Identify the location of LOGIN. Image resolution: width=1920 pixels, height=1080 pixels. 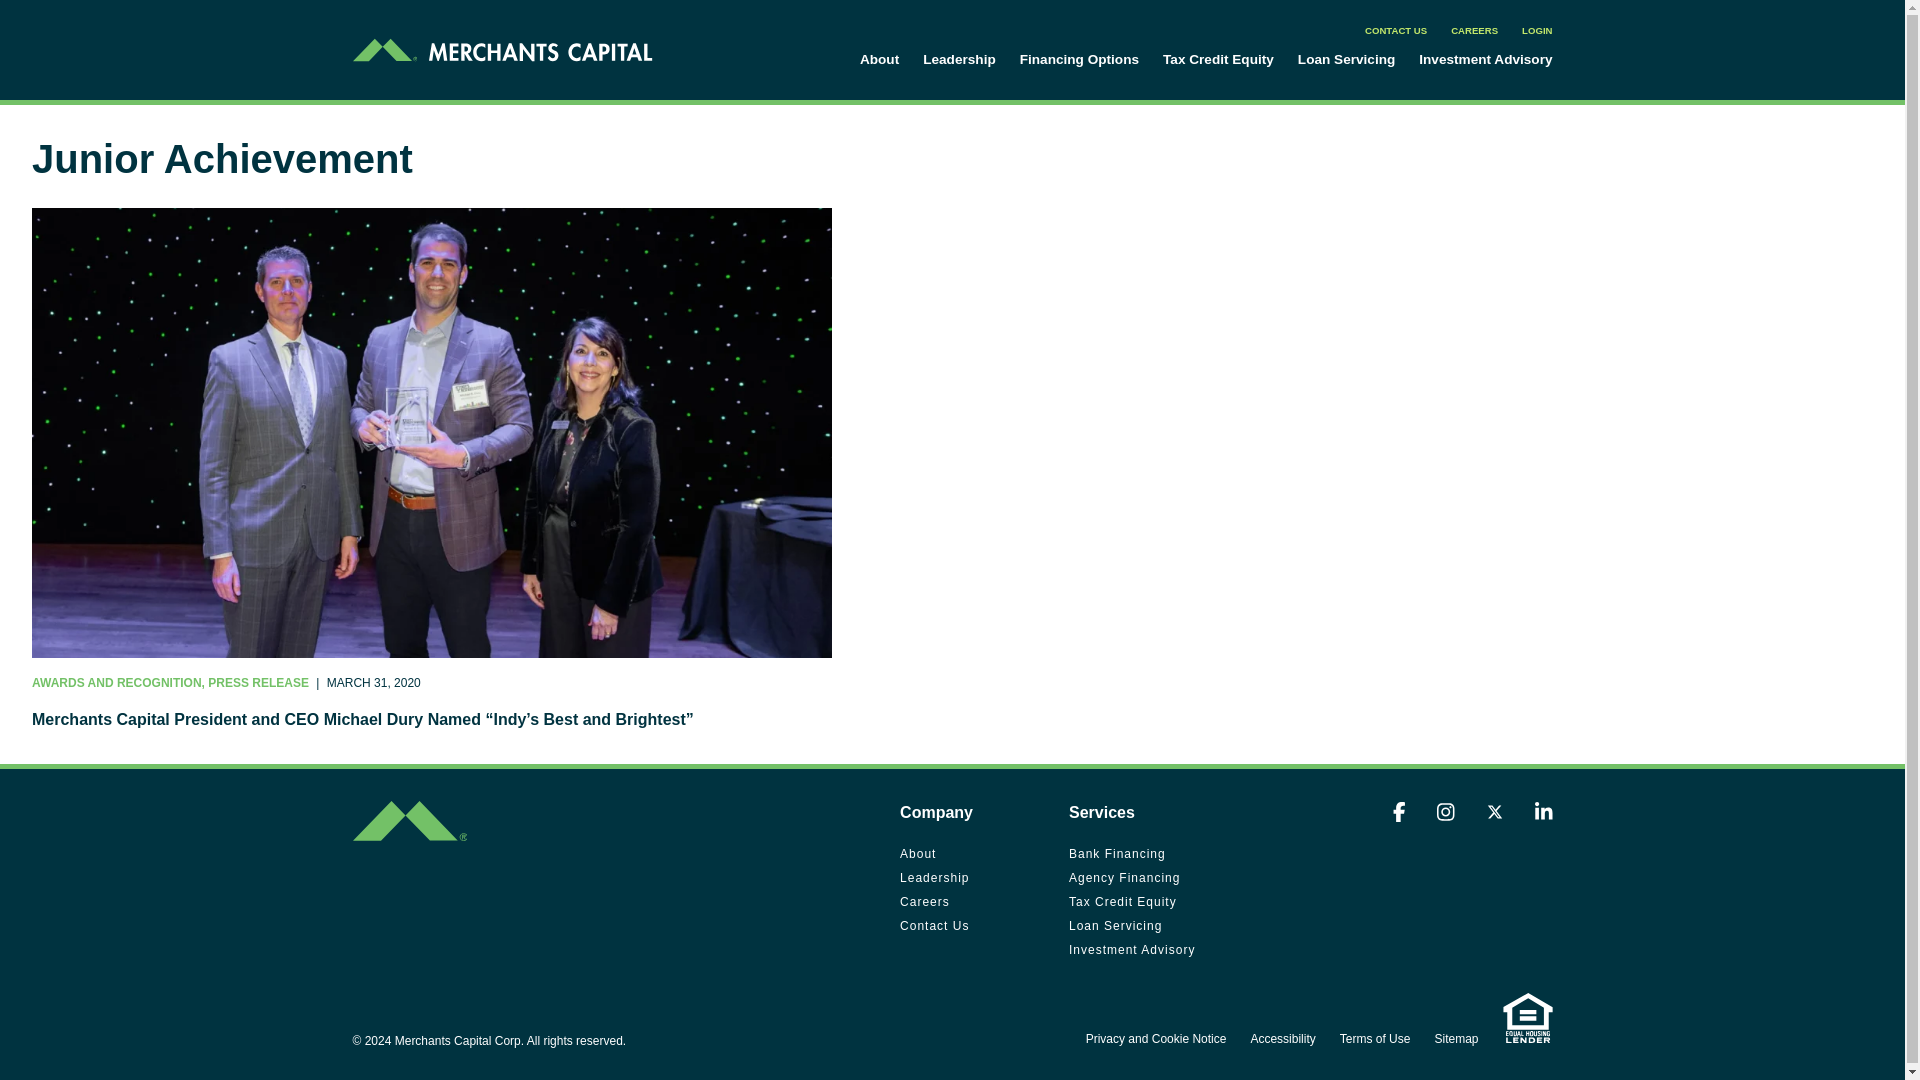
(1536, 30).